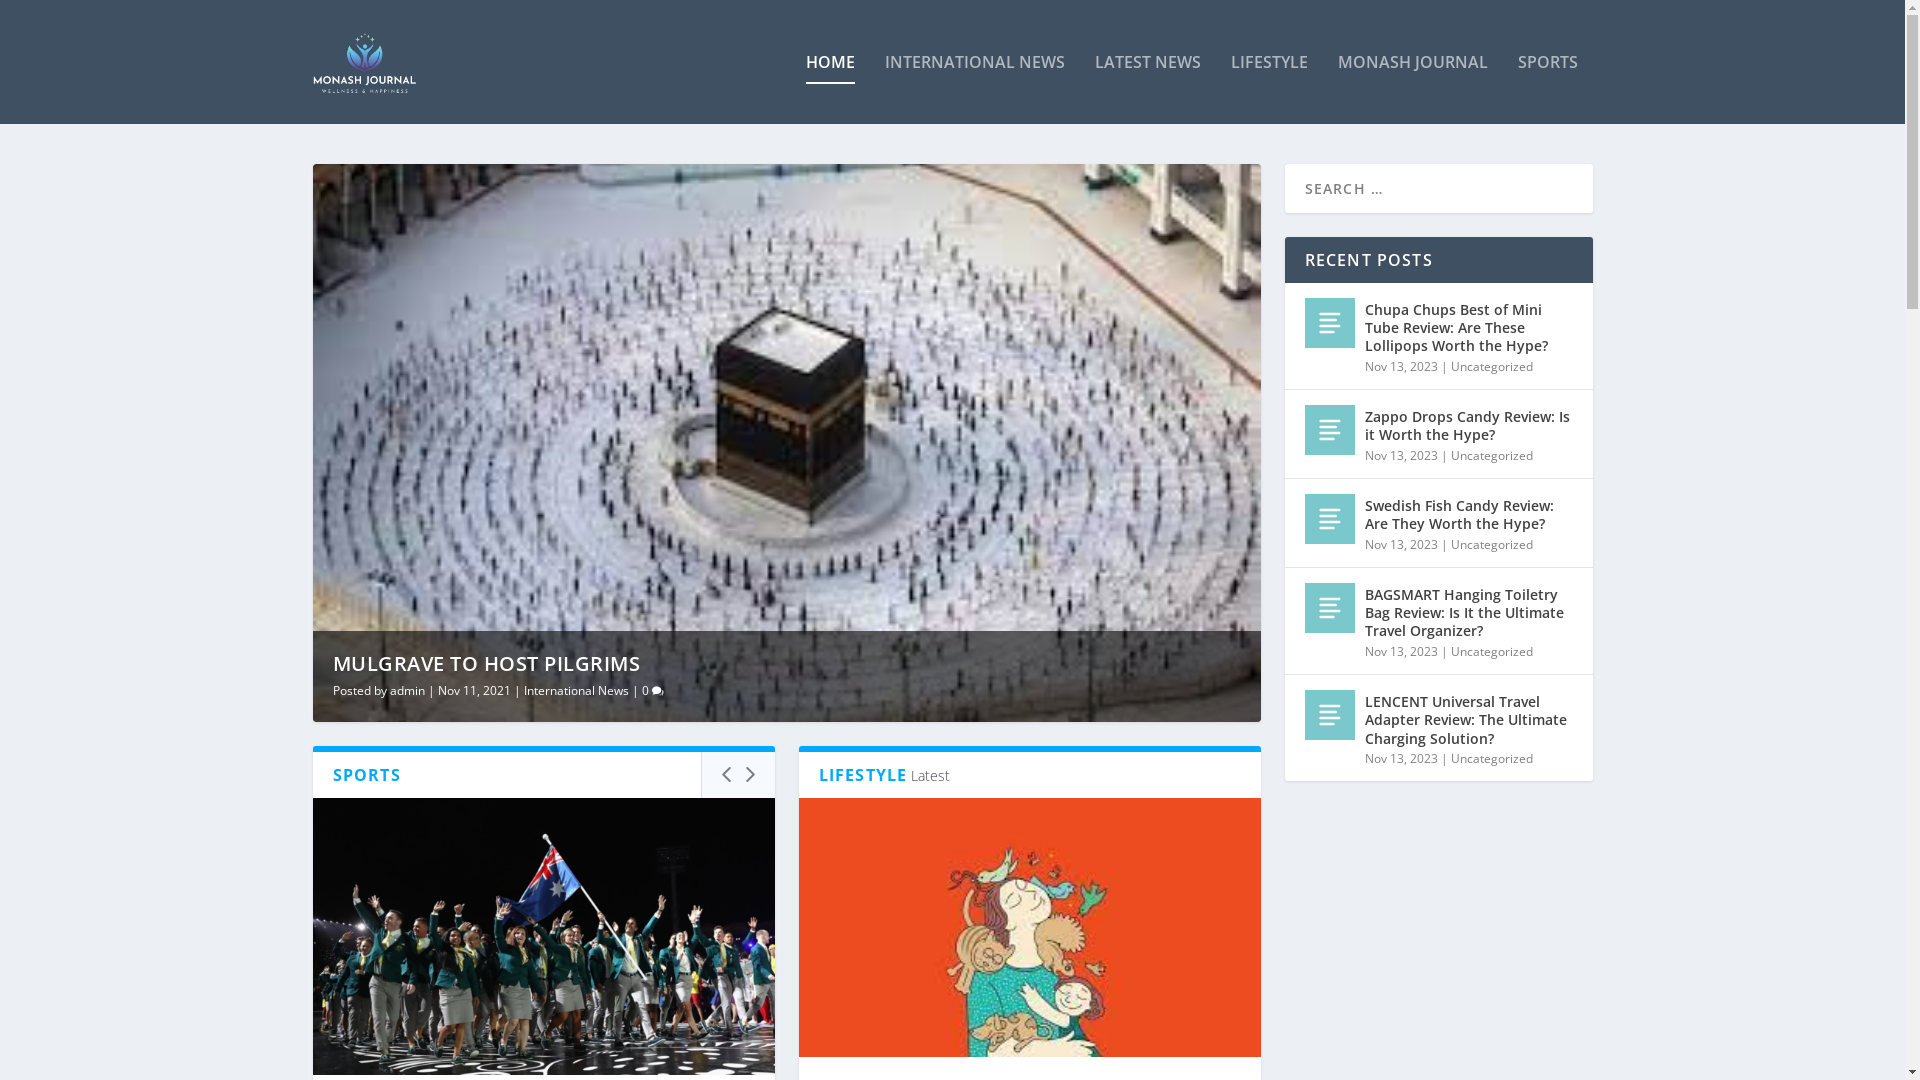 Image resolution: width=1920 pixels, height=1080 pixels. Describe the element at coordinates (1329, 519) in the screenshot. I see `Swedish Fish Candy Review: Are They Worth the Hype?` at that location.